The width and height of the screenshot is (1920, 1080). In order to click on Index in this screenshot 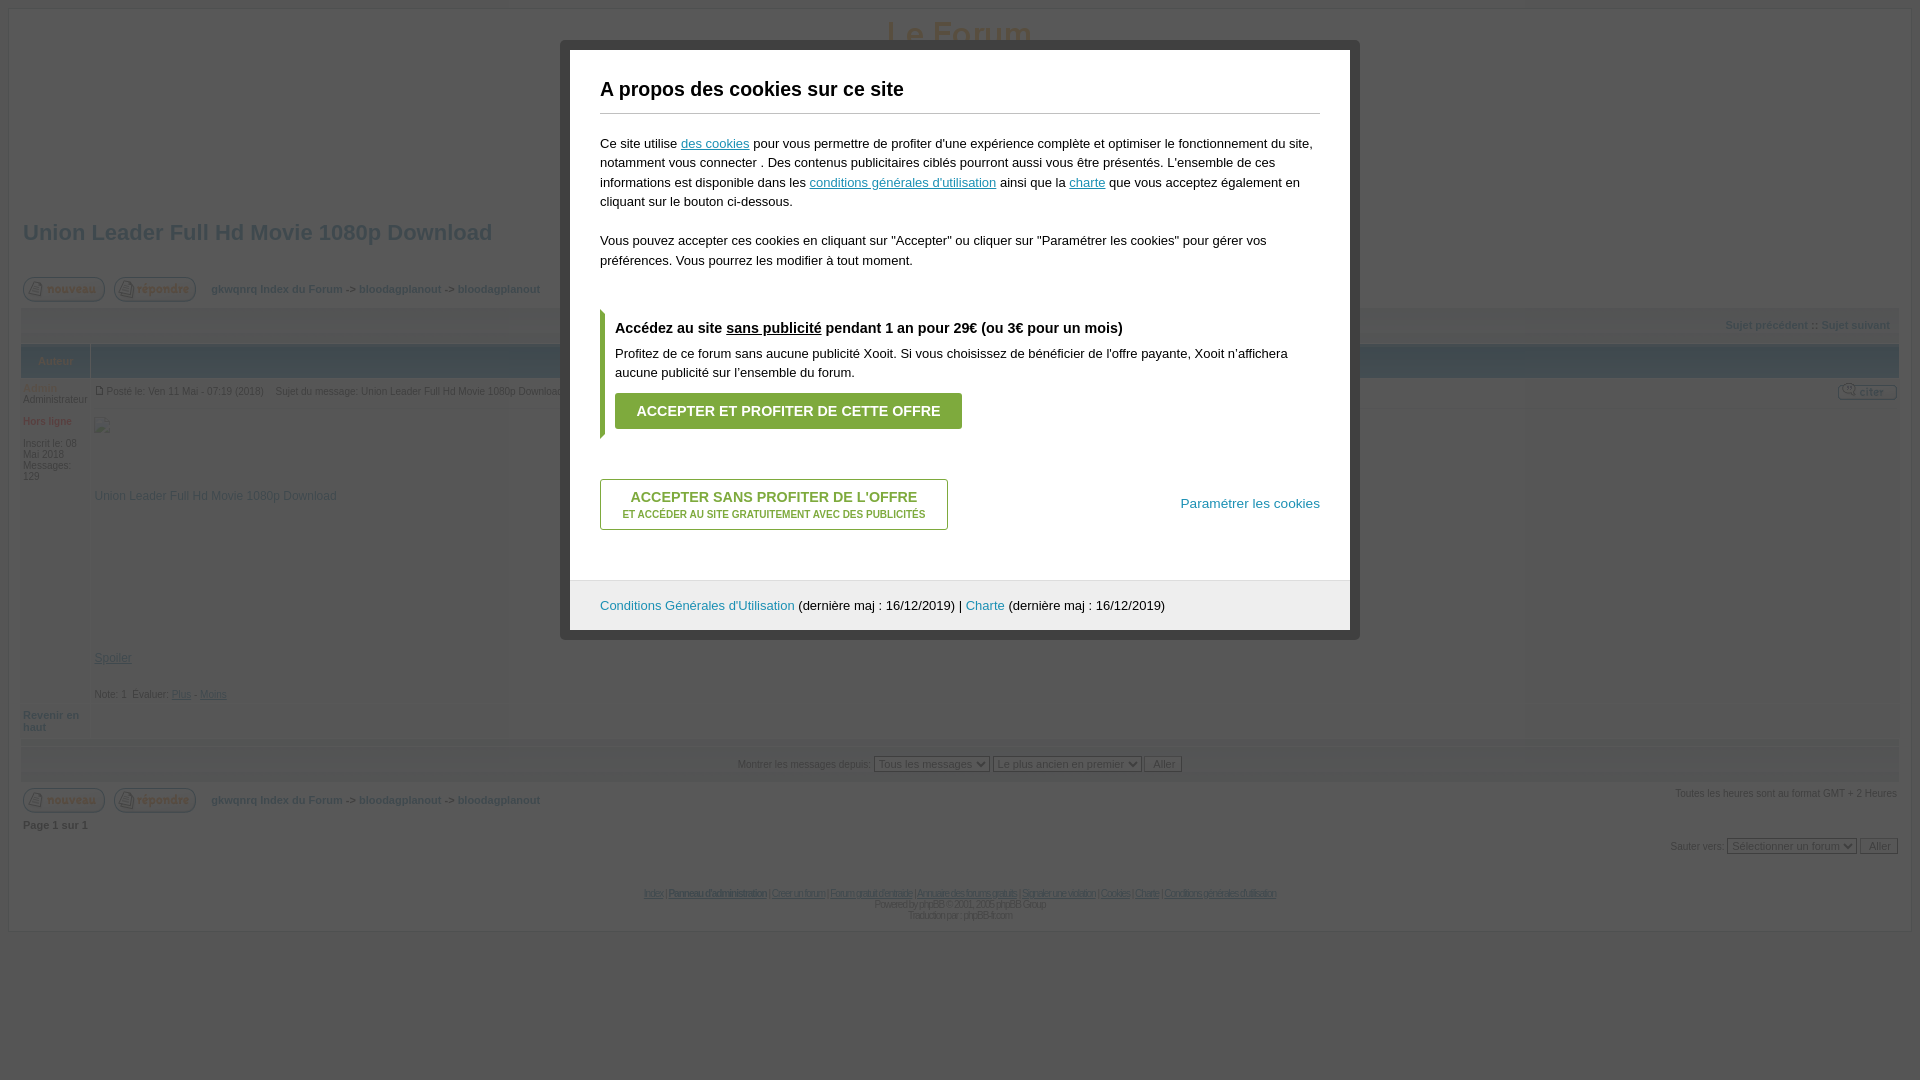, I will do `click(654, 894)`.